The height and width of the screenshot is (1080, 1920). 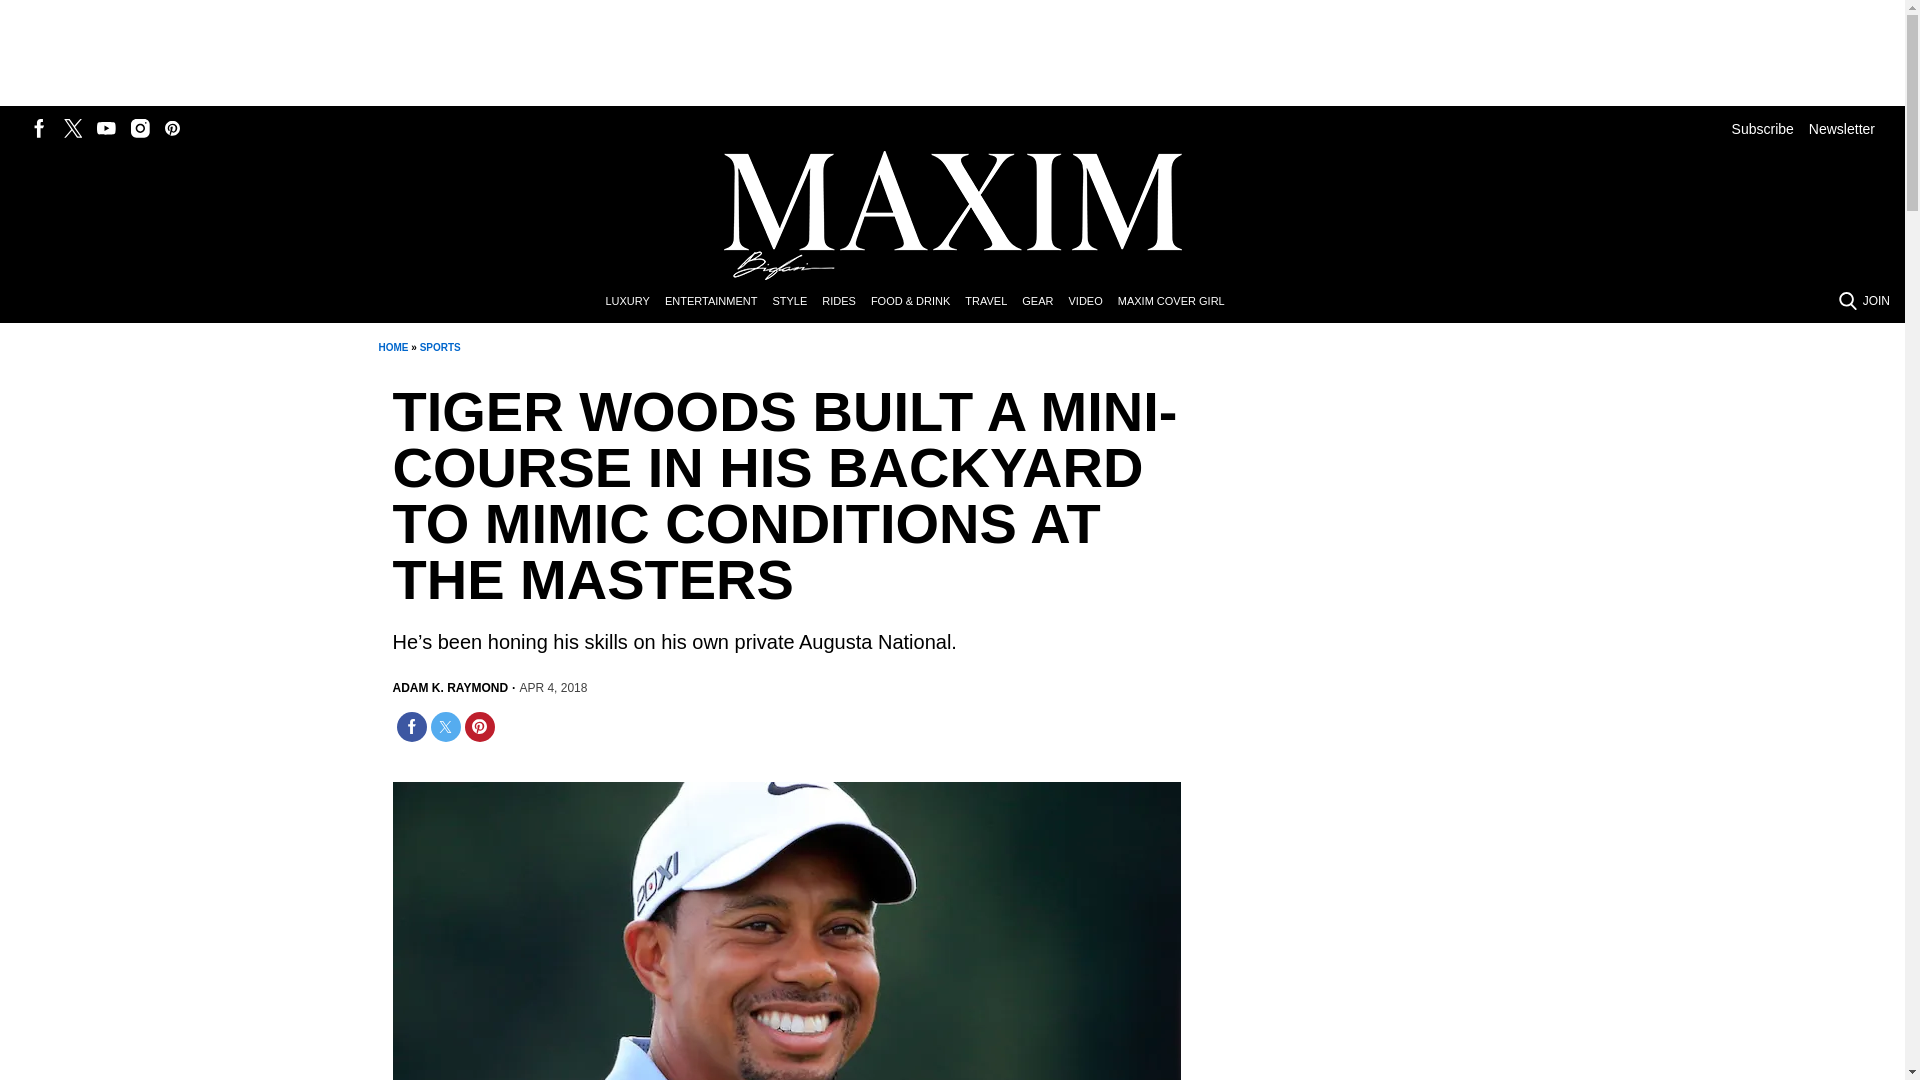 What do you see at coordinates (846, 302) in the screenshot?
I see `RIDES` at bounding box center [846, 302].